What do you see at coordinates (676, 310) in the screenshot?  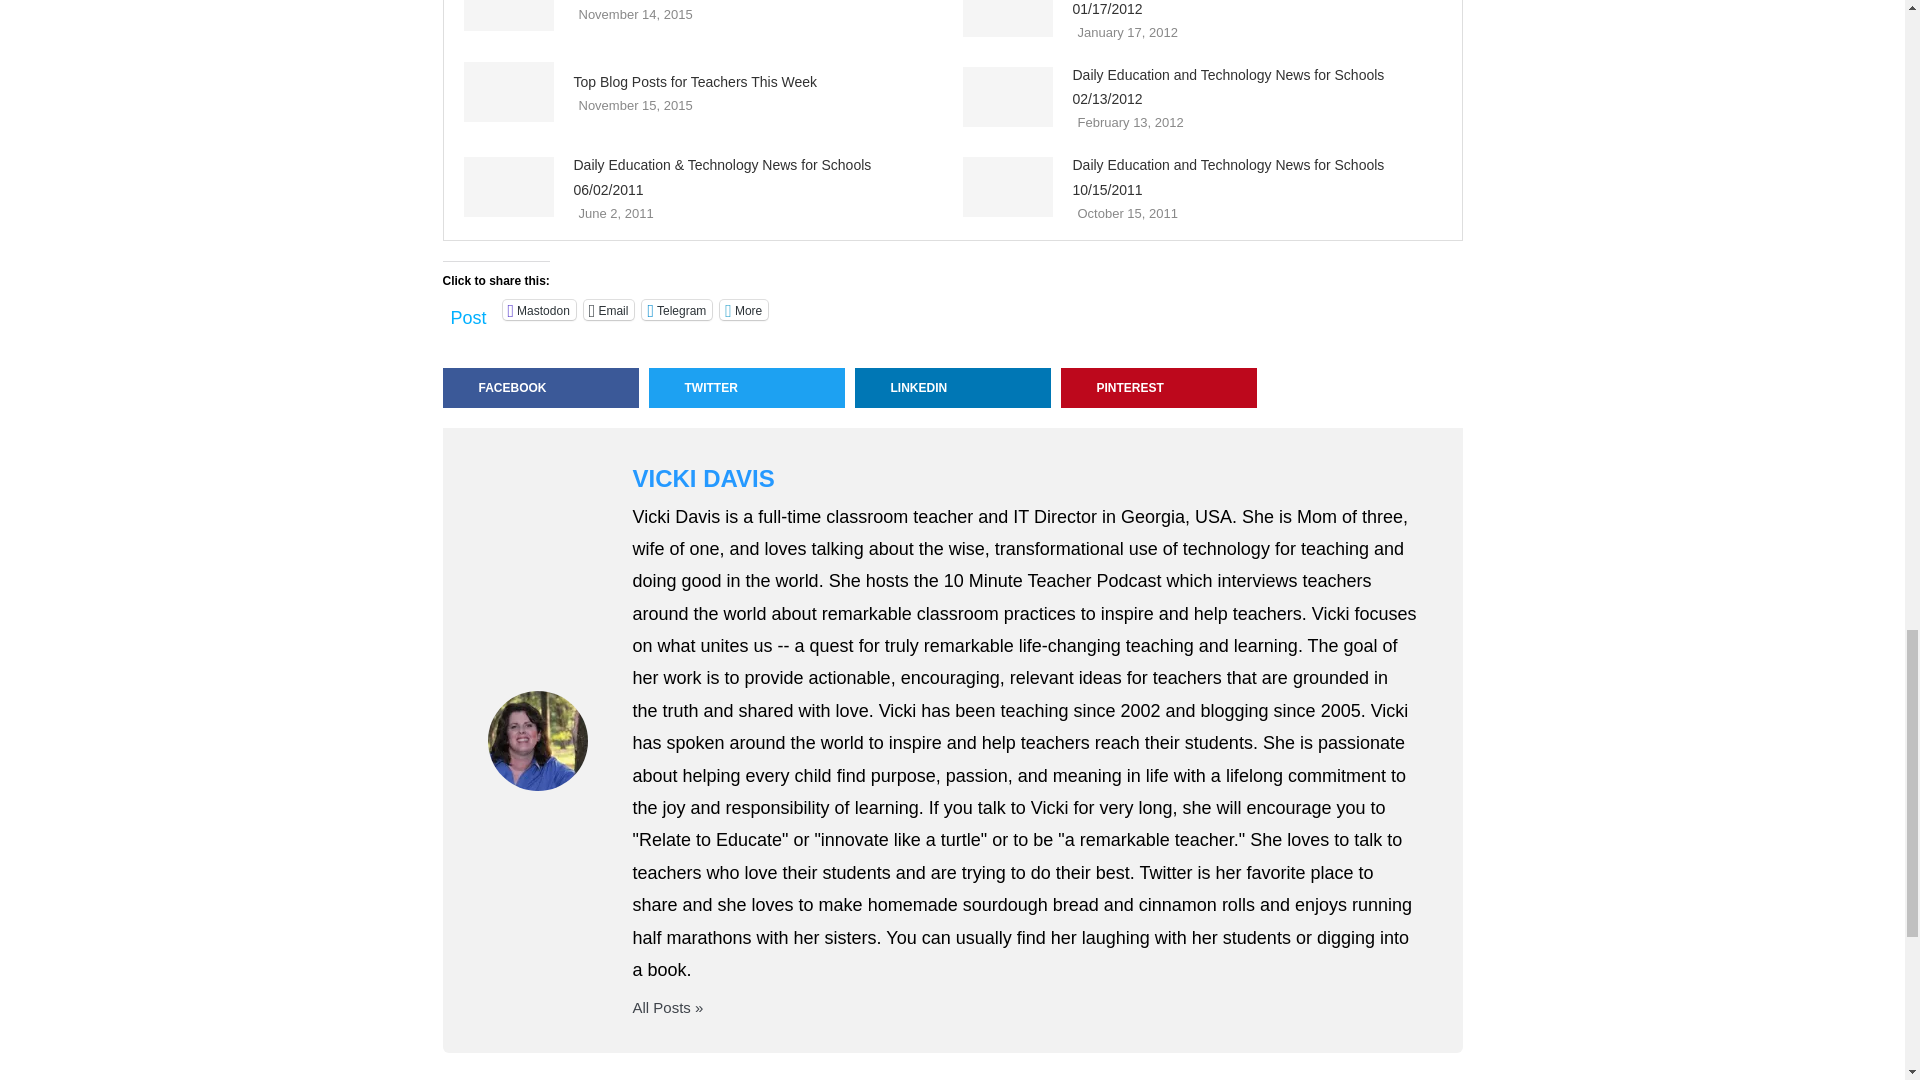 I see `Click to share on Telegram` at bounding box center [676, 310].